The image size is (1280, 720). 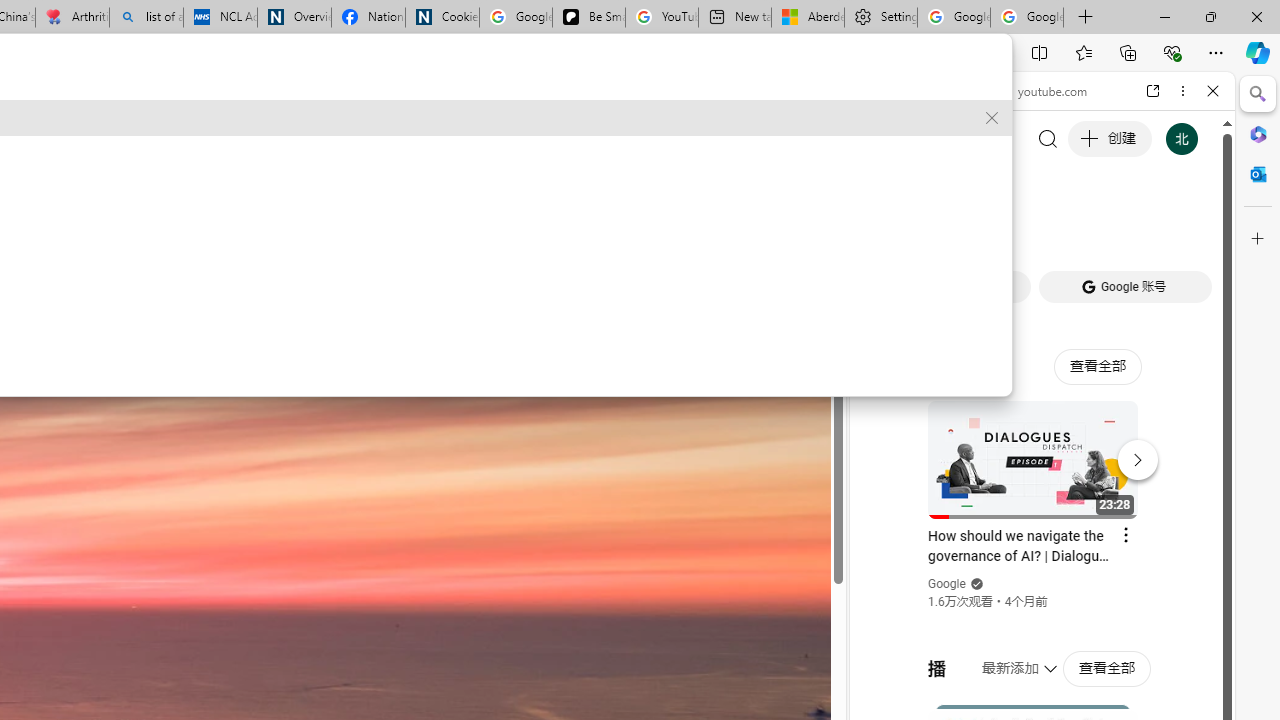 What do you see at coordinates (1040, 52) in the screenshot?
I see `Split screen` at bounding box center [1040, 52].